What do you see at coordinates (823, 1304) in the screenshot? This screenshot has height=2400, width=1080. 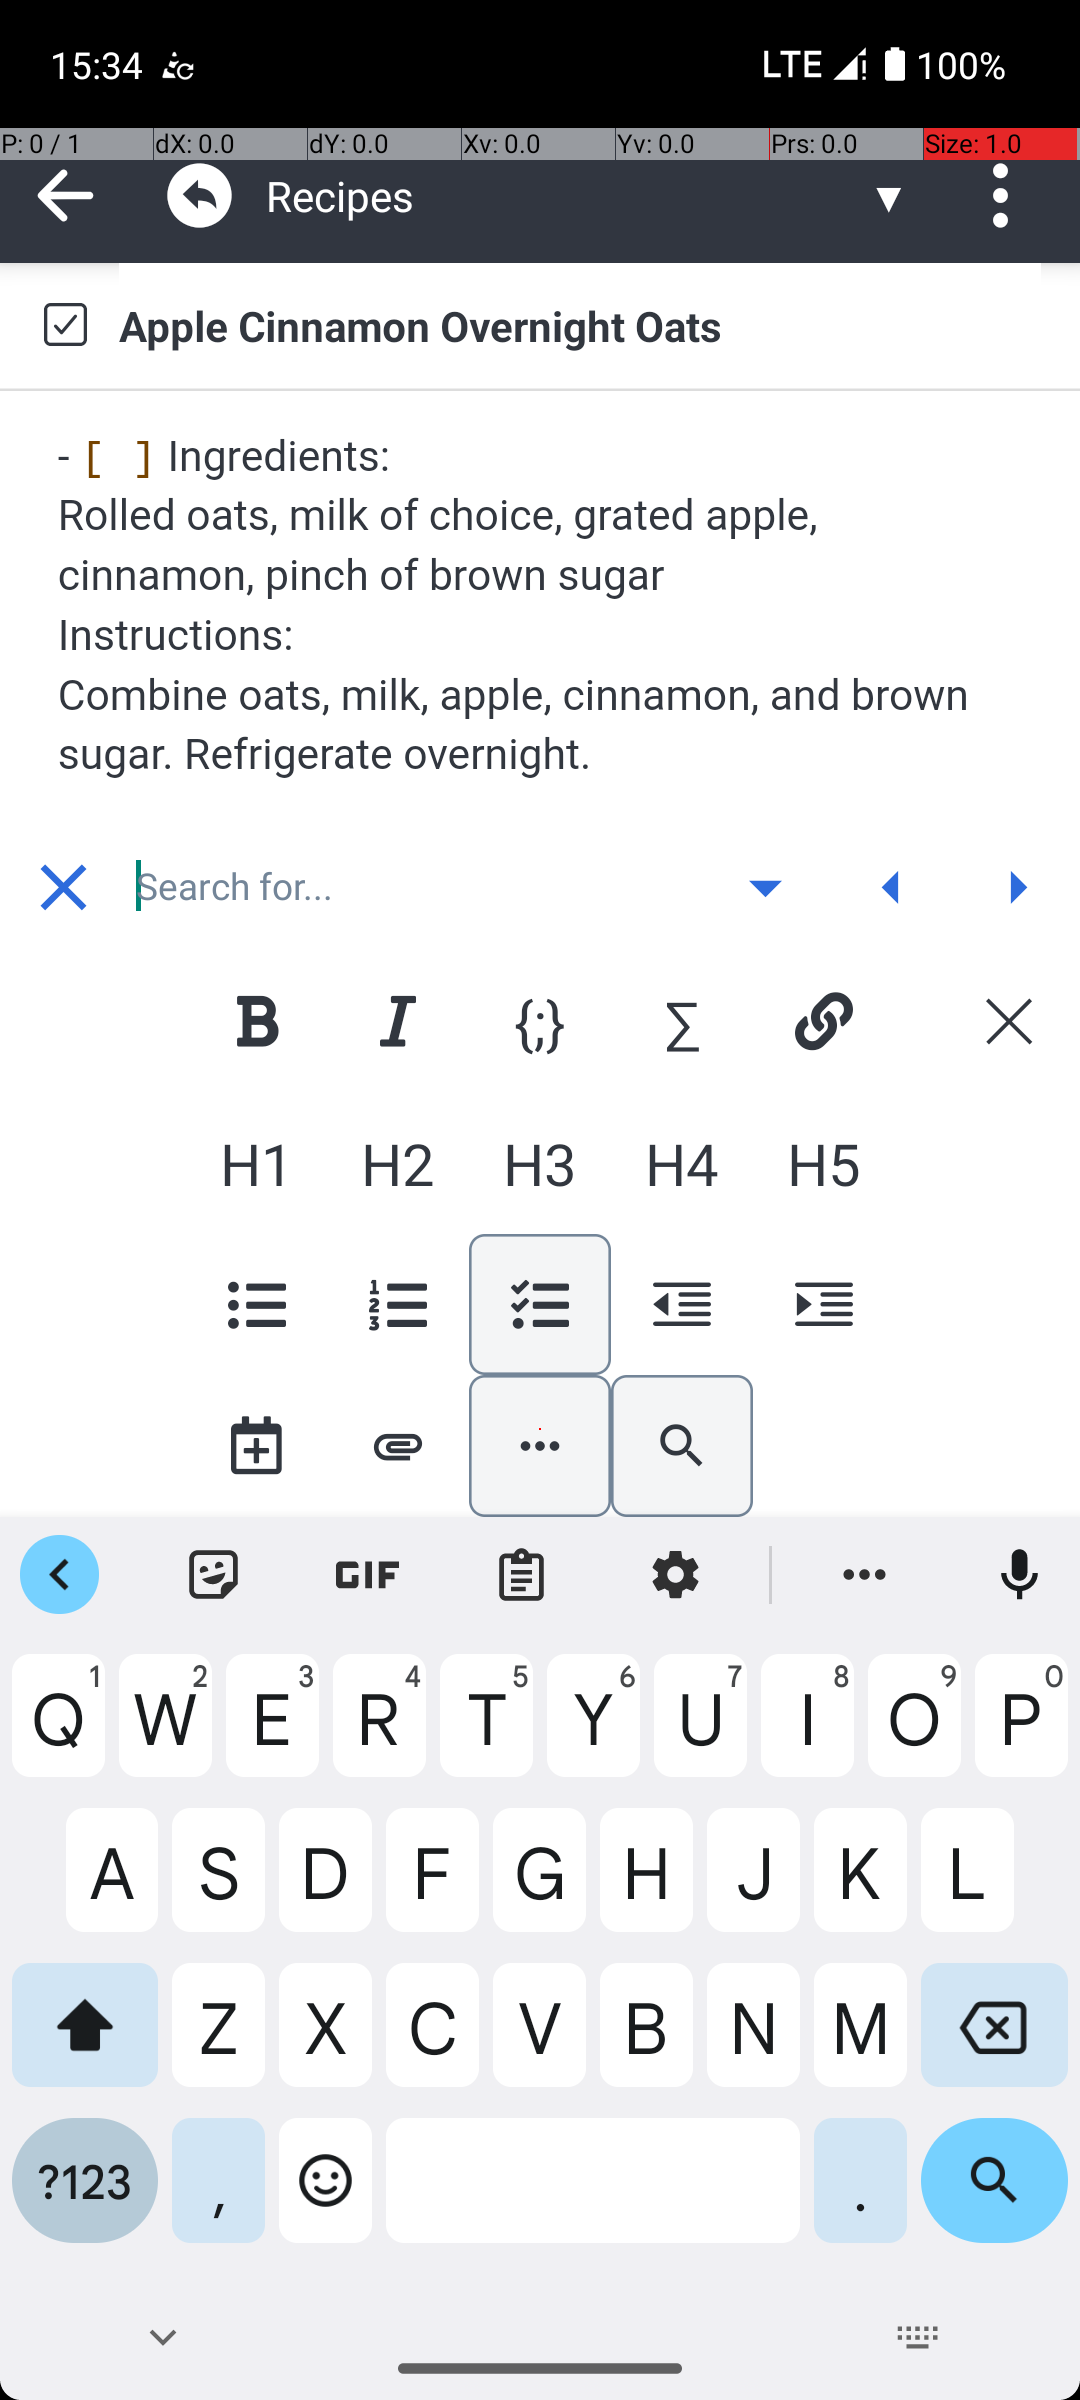 I see `Increase indent level` at bounding box center [823, 1304].